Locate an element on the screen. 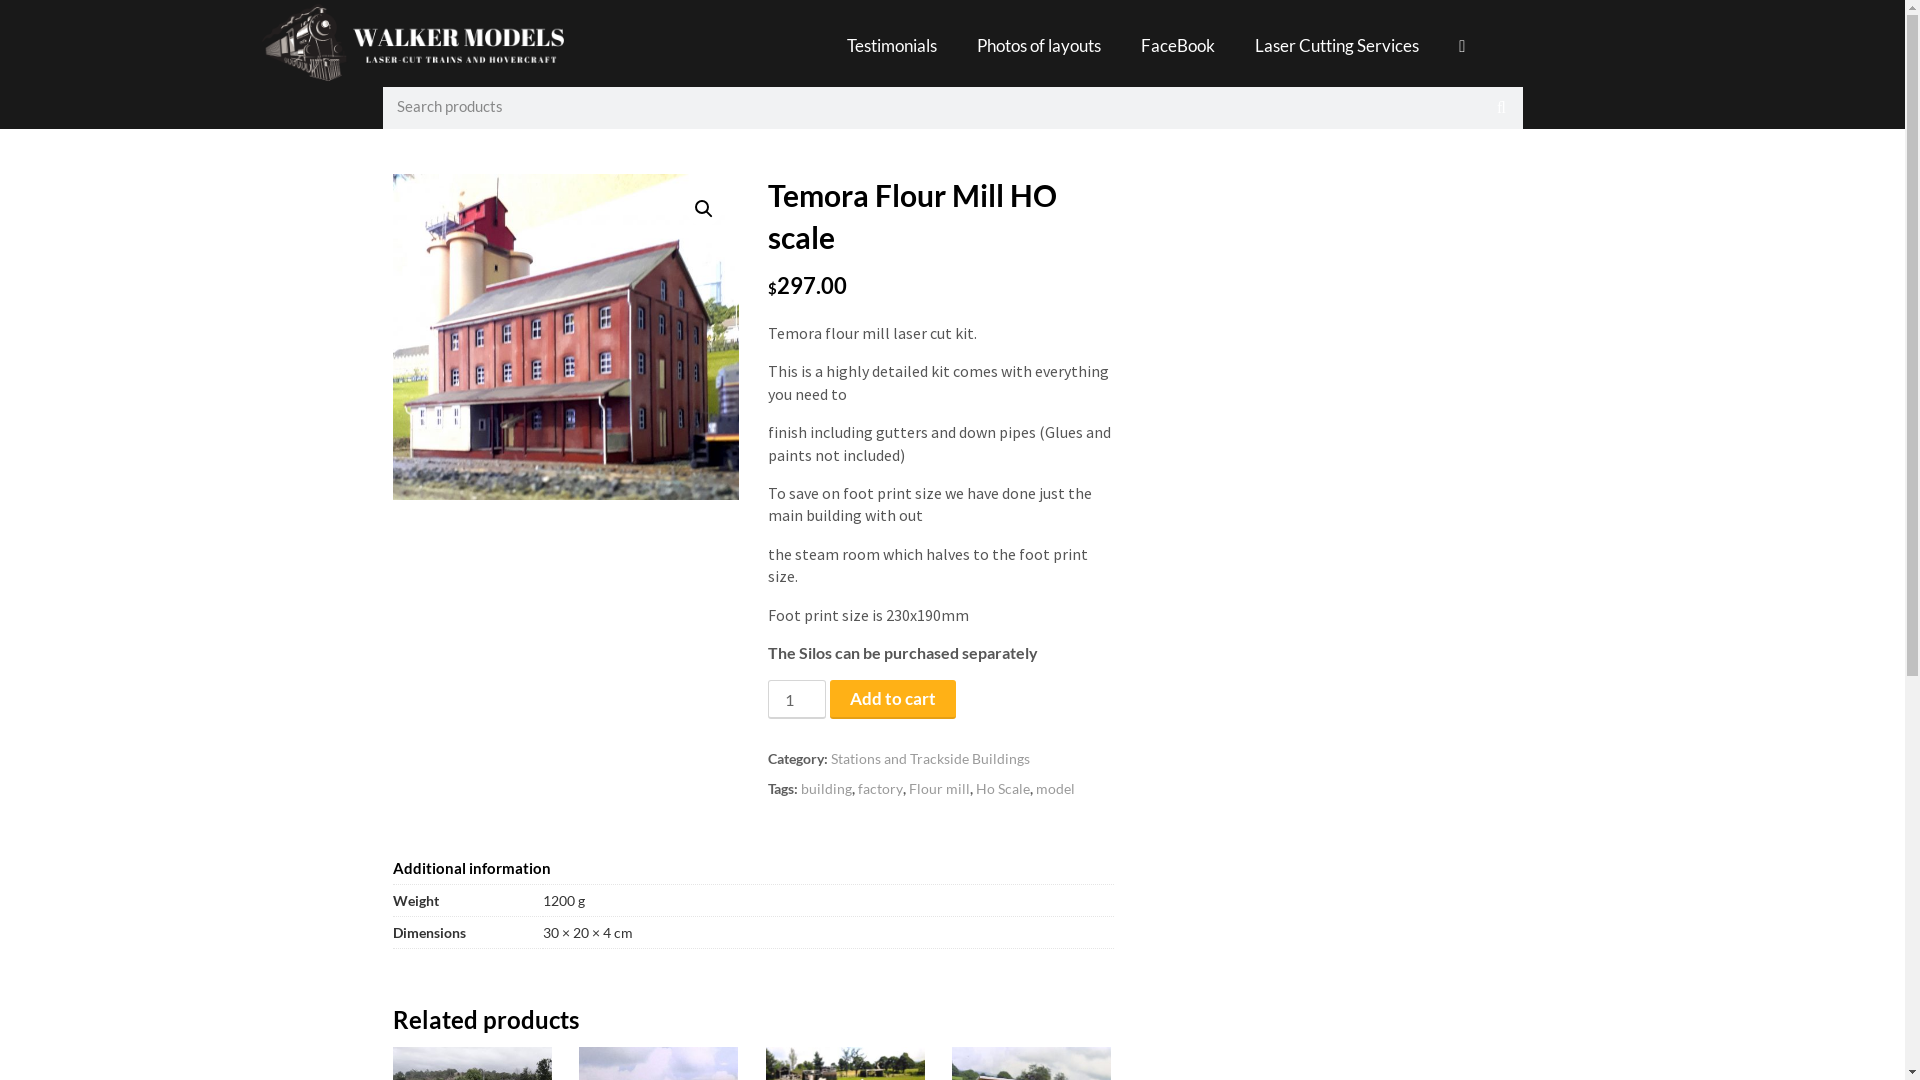 This screenshot has height=1080, width=1920. factory is located at coordinates (880, 788).